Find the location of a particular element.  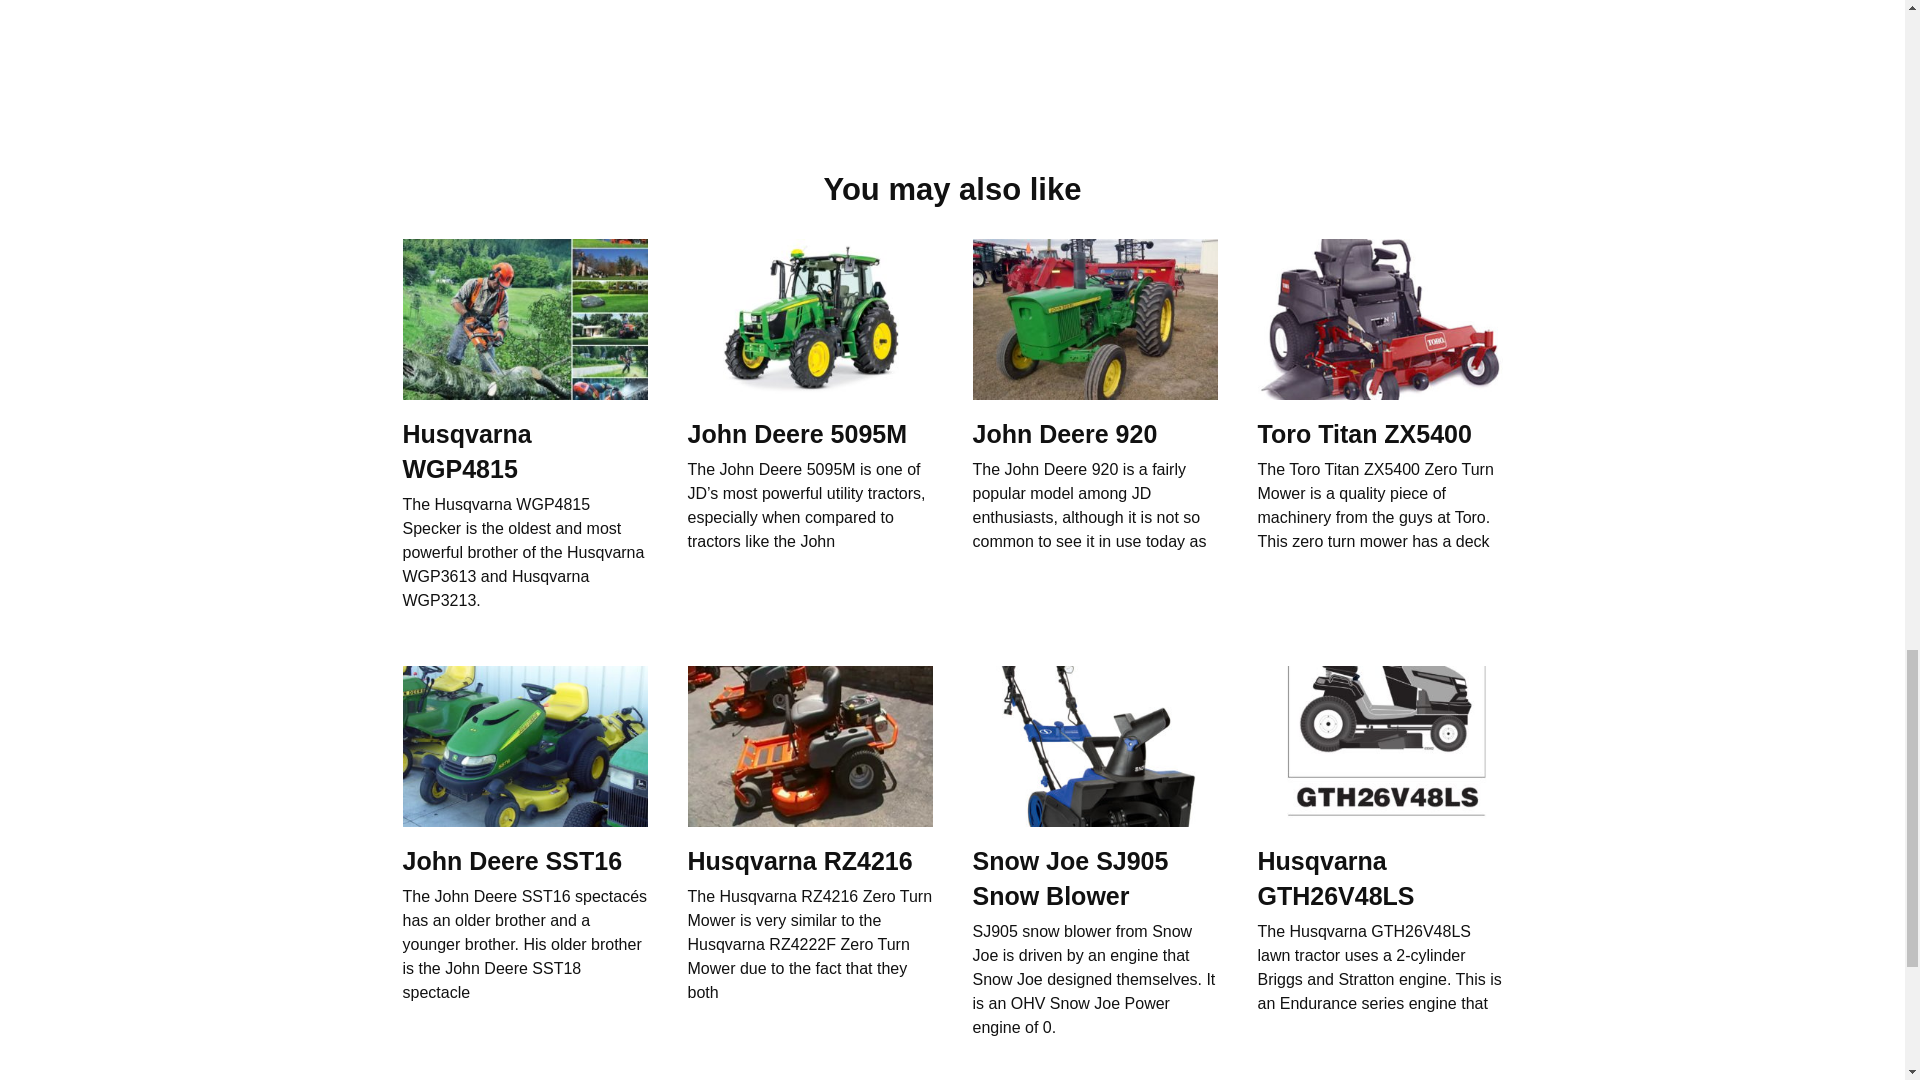

Snow Joe SJ905 Snow Blower is located at coordinates (1069, 877).